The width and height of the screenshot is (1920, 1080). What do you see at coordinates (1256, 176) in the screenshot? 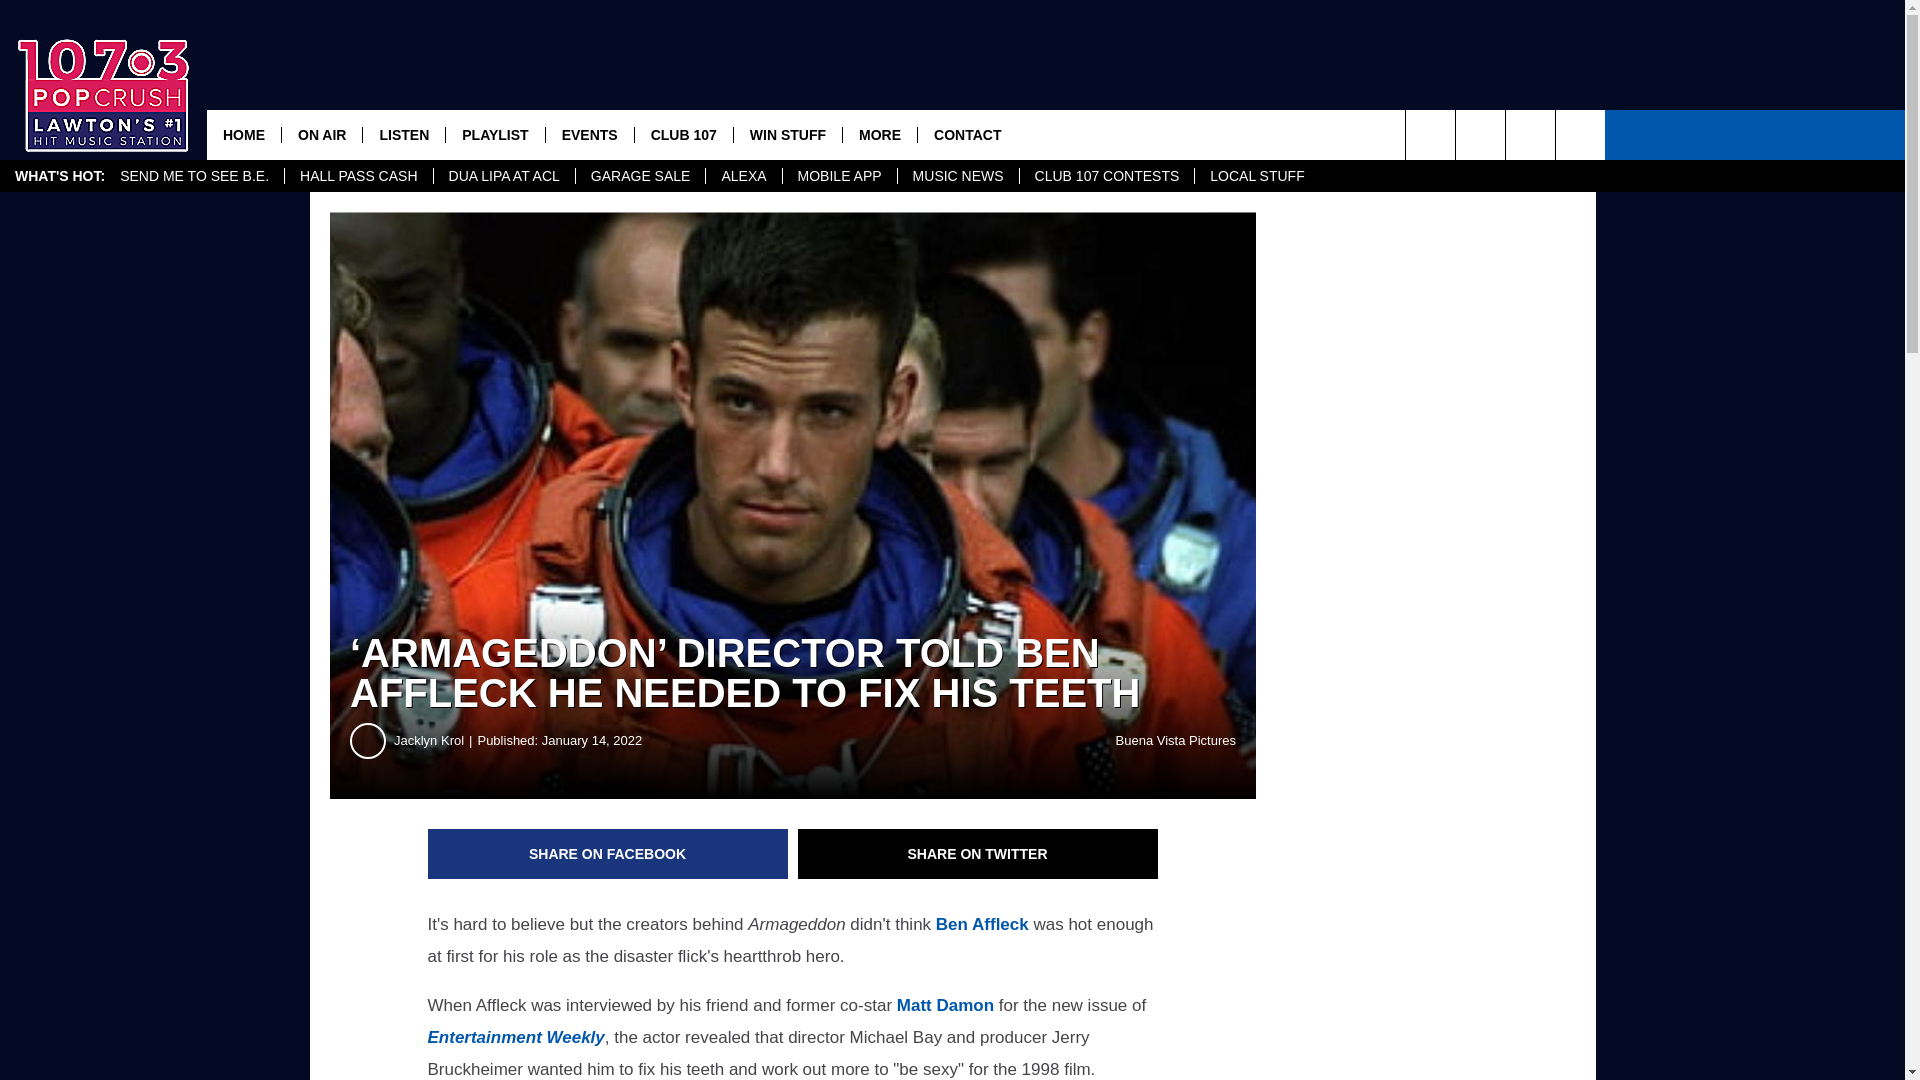
I see `LOCAL STUFF` at bounding box center [1256, 176].